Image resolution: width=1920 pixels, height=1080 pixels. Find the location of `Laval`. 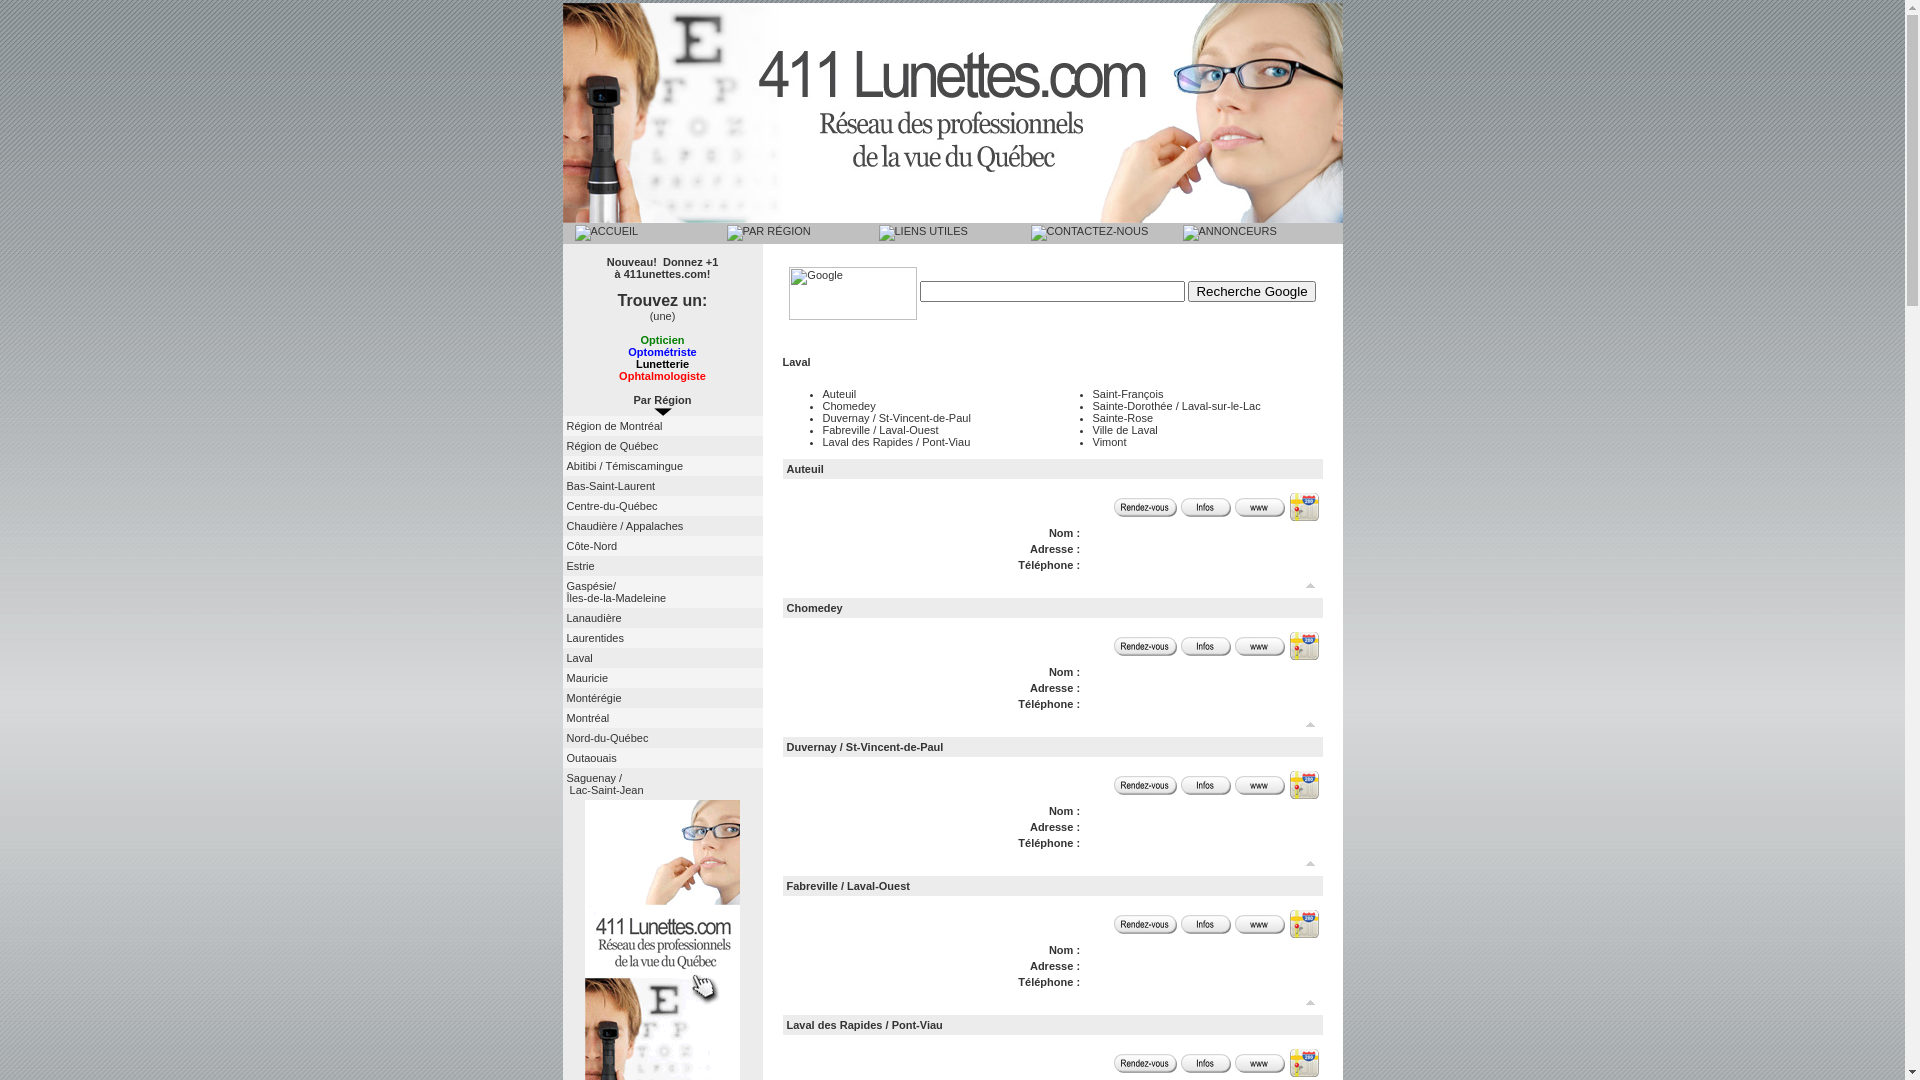

Laval is located at coordinates (579, 658).